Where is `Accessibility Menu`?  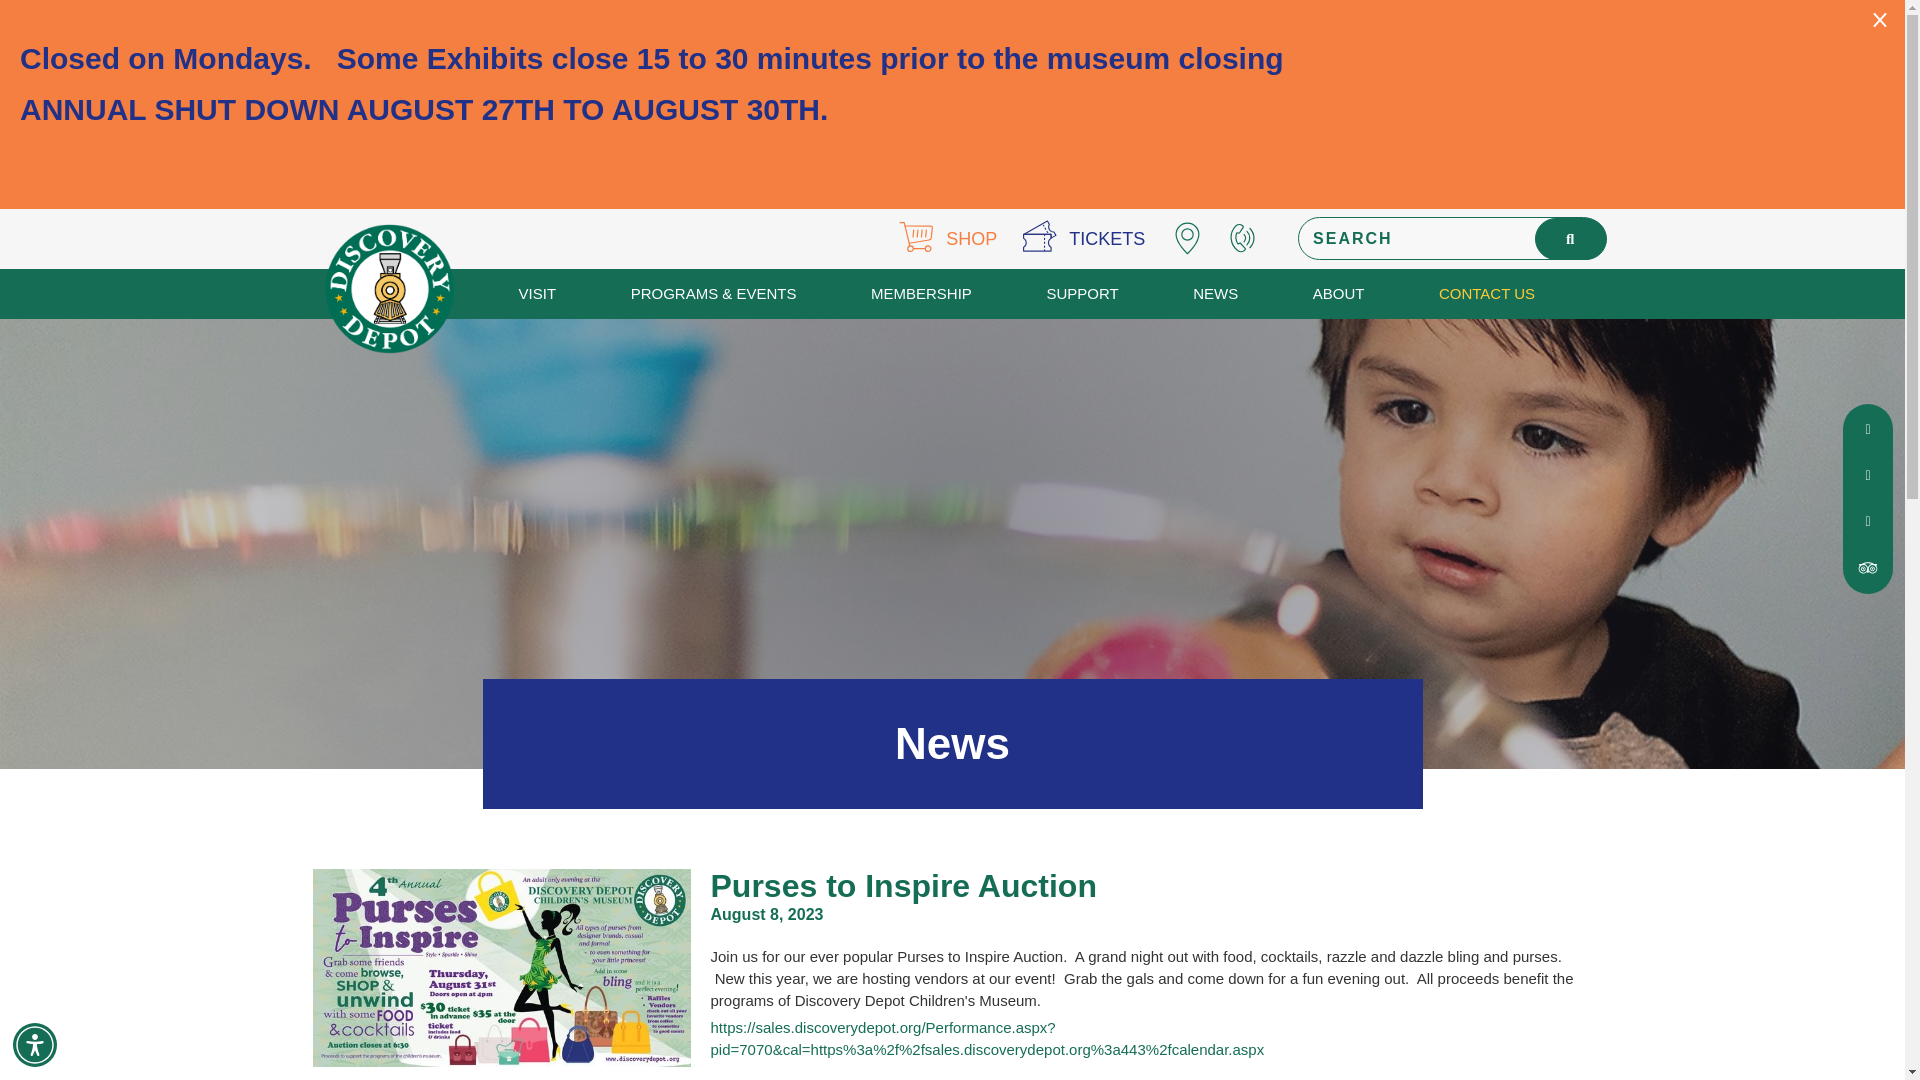 Accessibility Menu is located at coordinates (35, 1044).